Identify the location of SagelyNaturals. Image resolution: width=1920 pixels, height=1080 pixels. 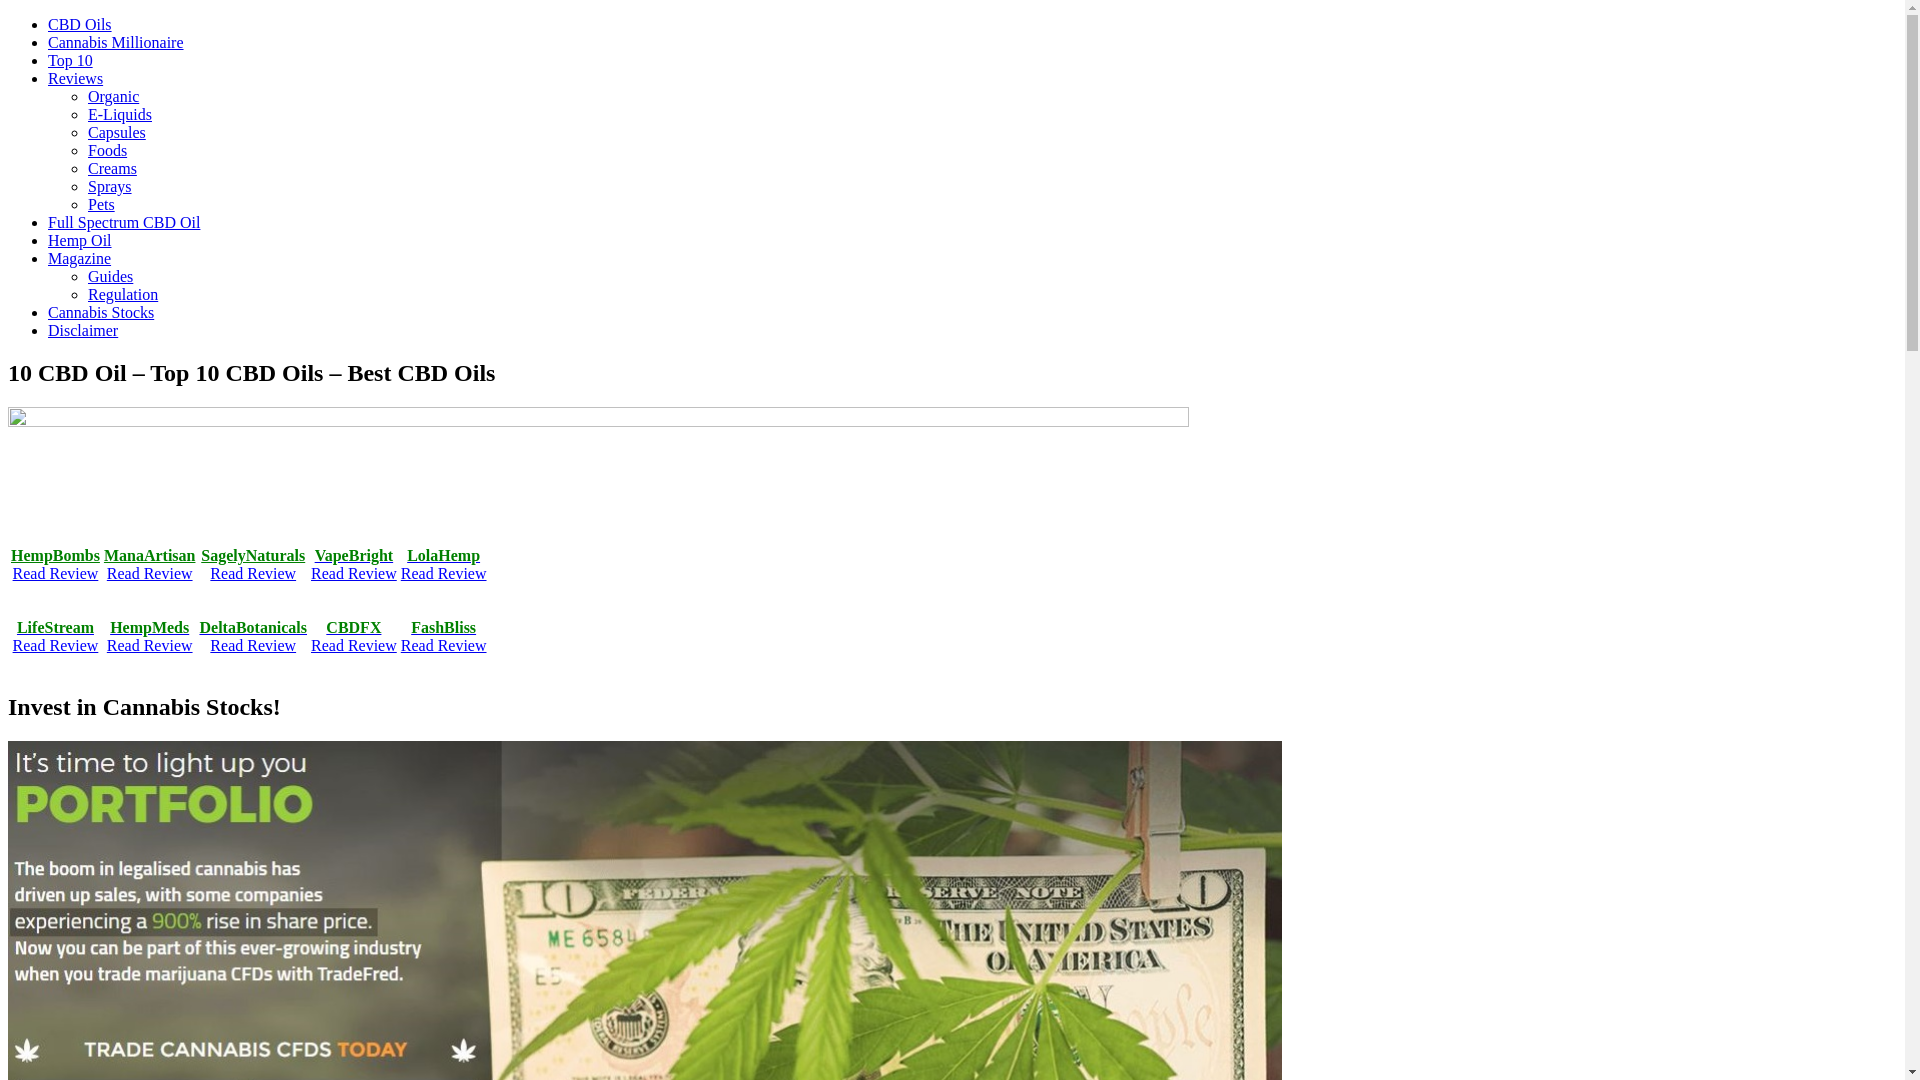
(253, 556).